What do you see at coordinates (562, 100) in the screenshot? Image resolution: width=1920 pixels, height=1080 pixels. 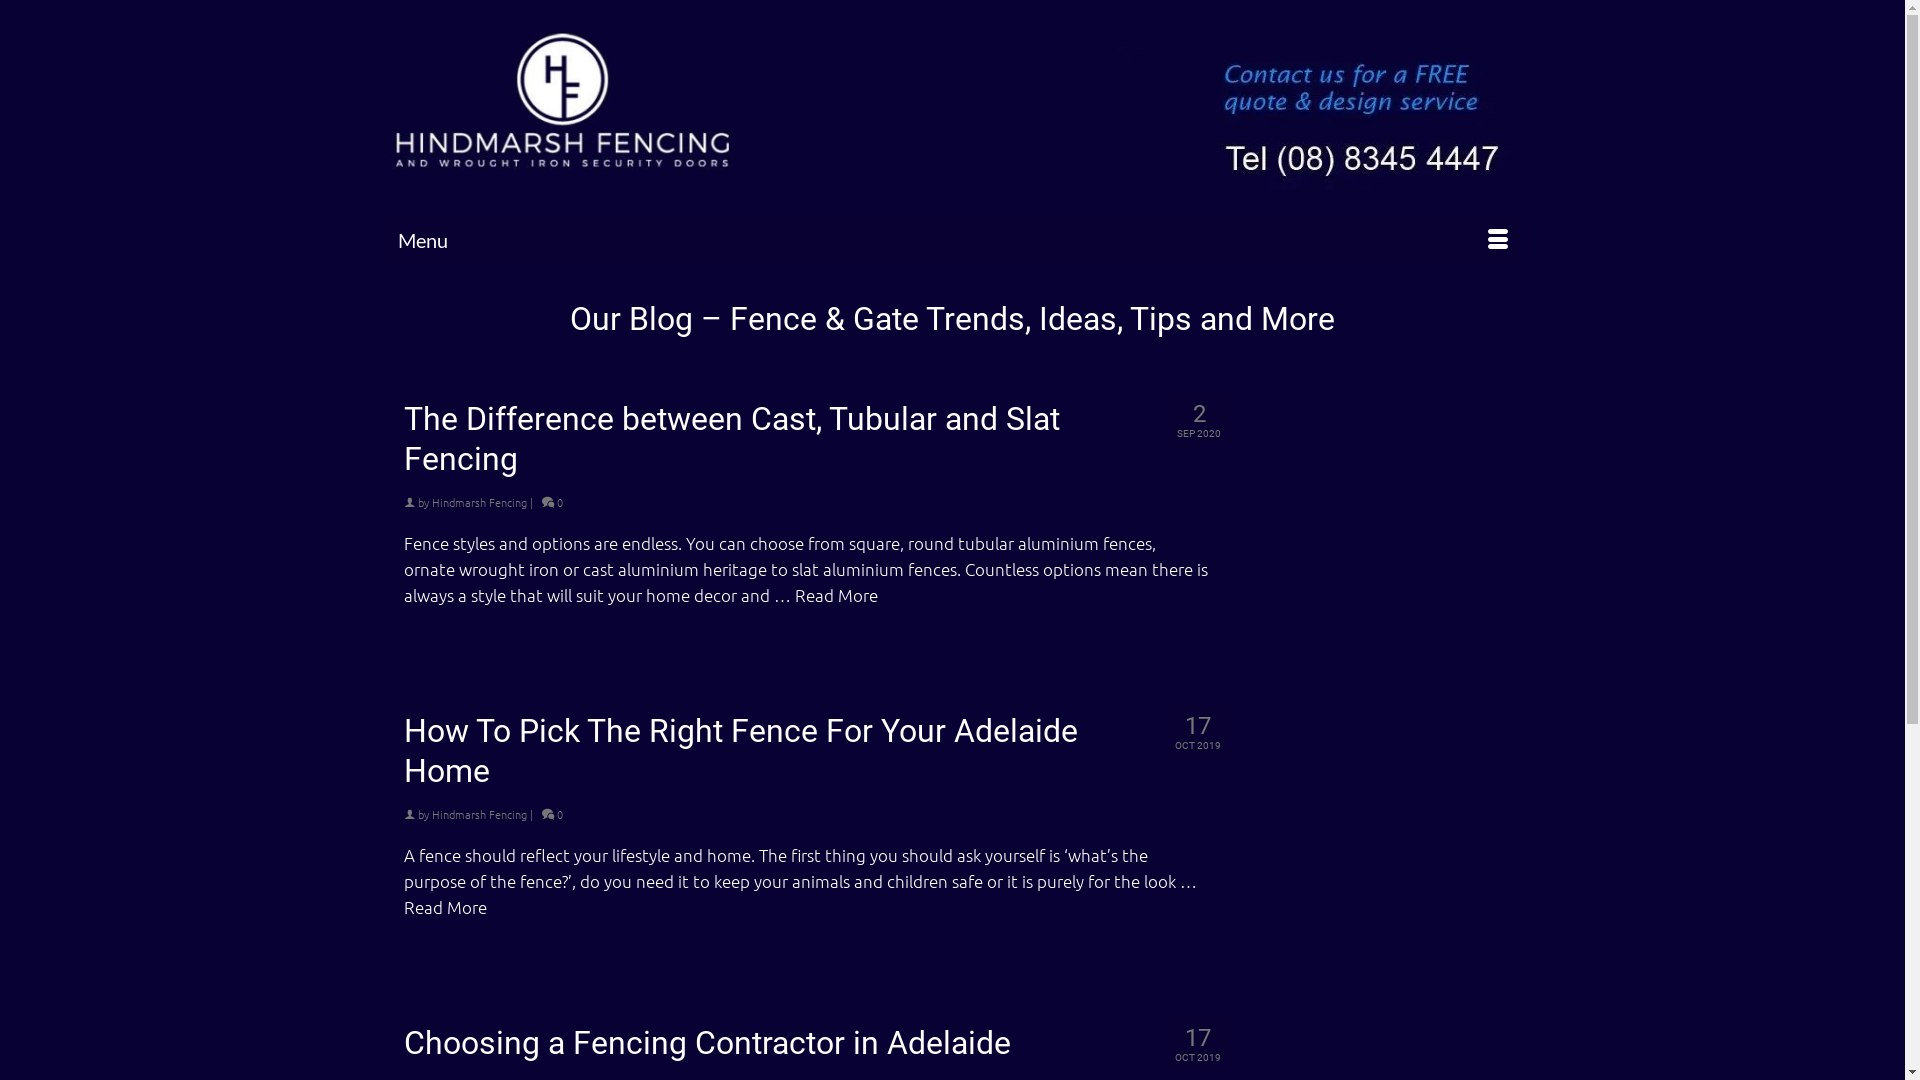 I see `Hindmarsh Fencing` at bounding box center [562, 100].